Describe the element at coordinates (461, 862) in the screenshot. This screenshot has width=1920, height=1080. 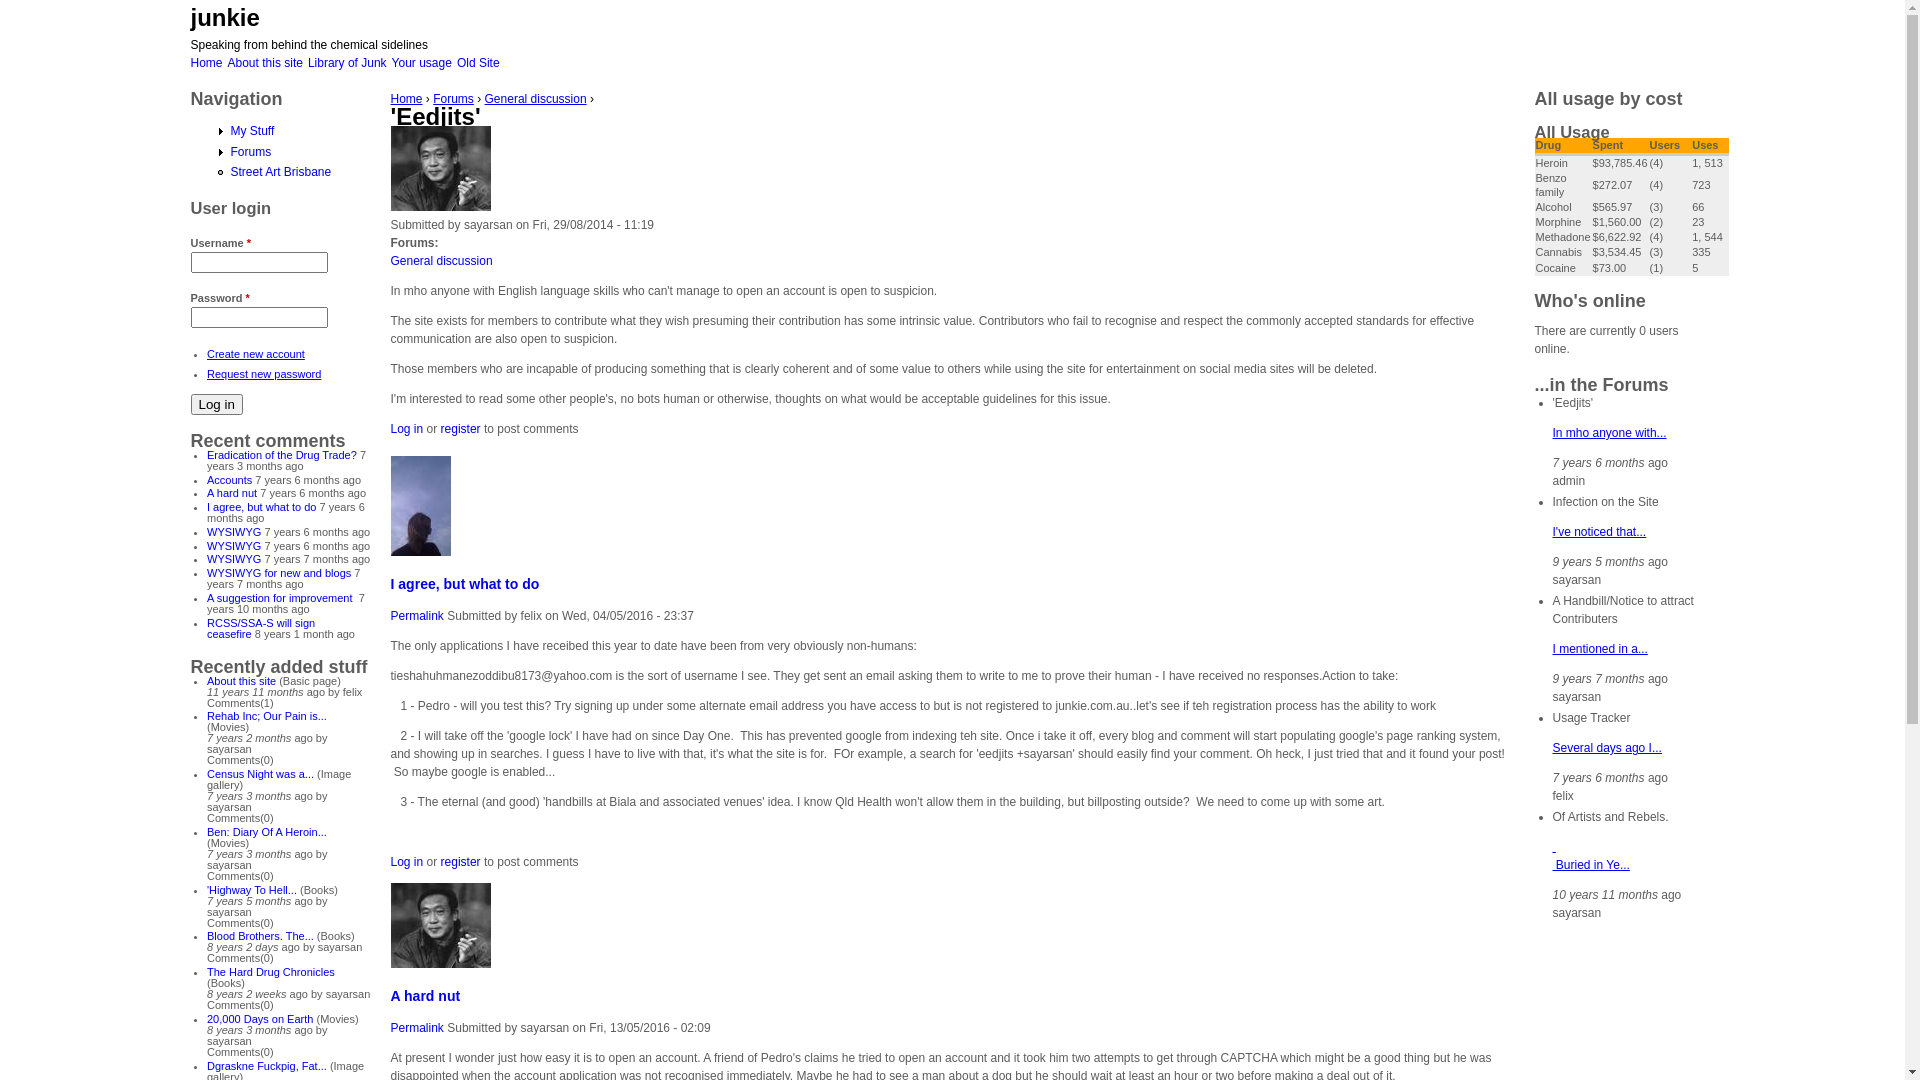
I see `register` at that location.